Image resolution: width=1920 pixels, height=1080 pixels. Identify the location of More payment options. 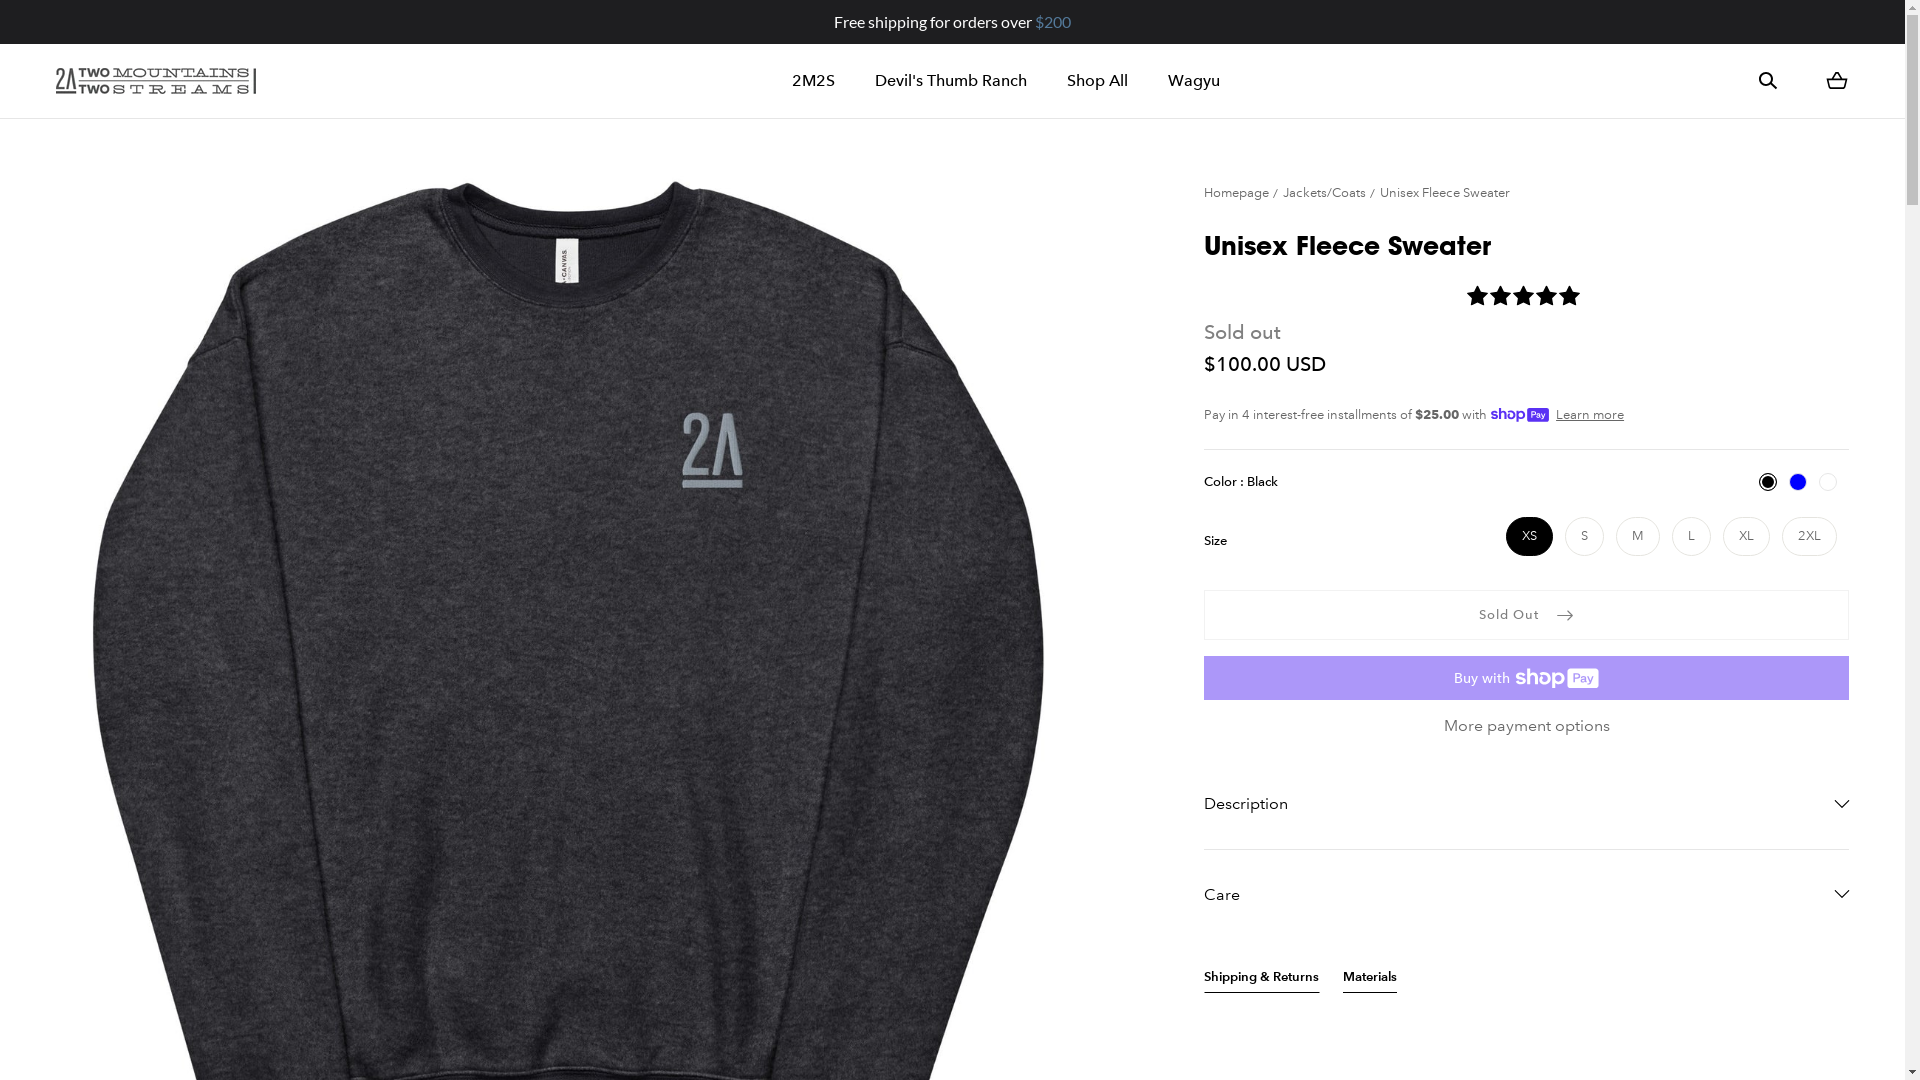
(1526, 726).